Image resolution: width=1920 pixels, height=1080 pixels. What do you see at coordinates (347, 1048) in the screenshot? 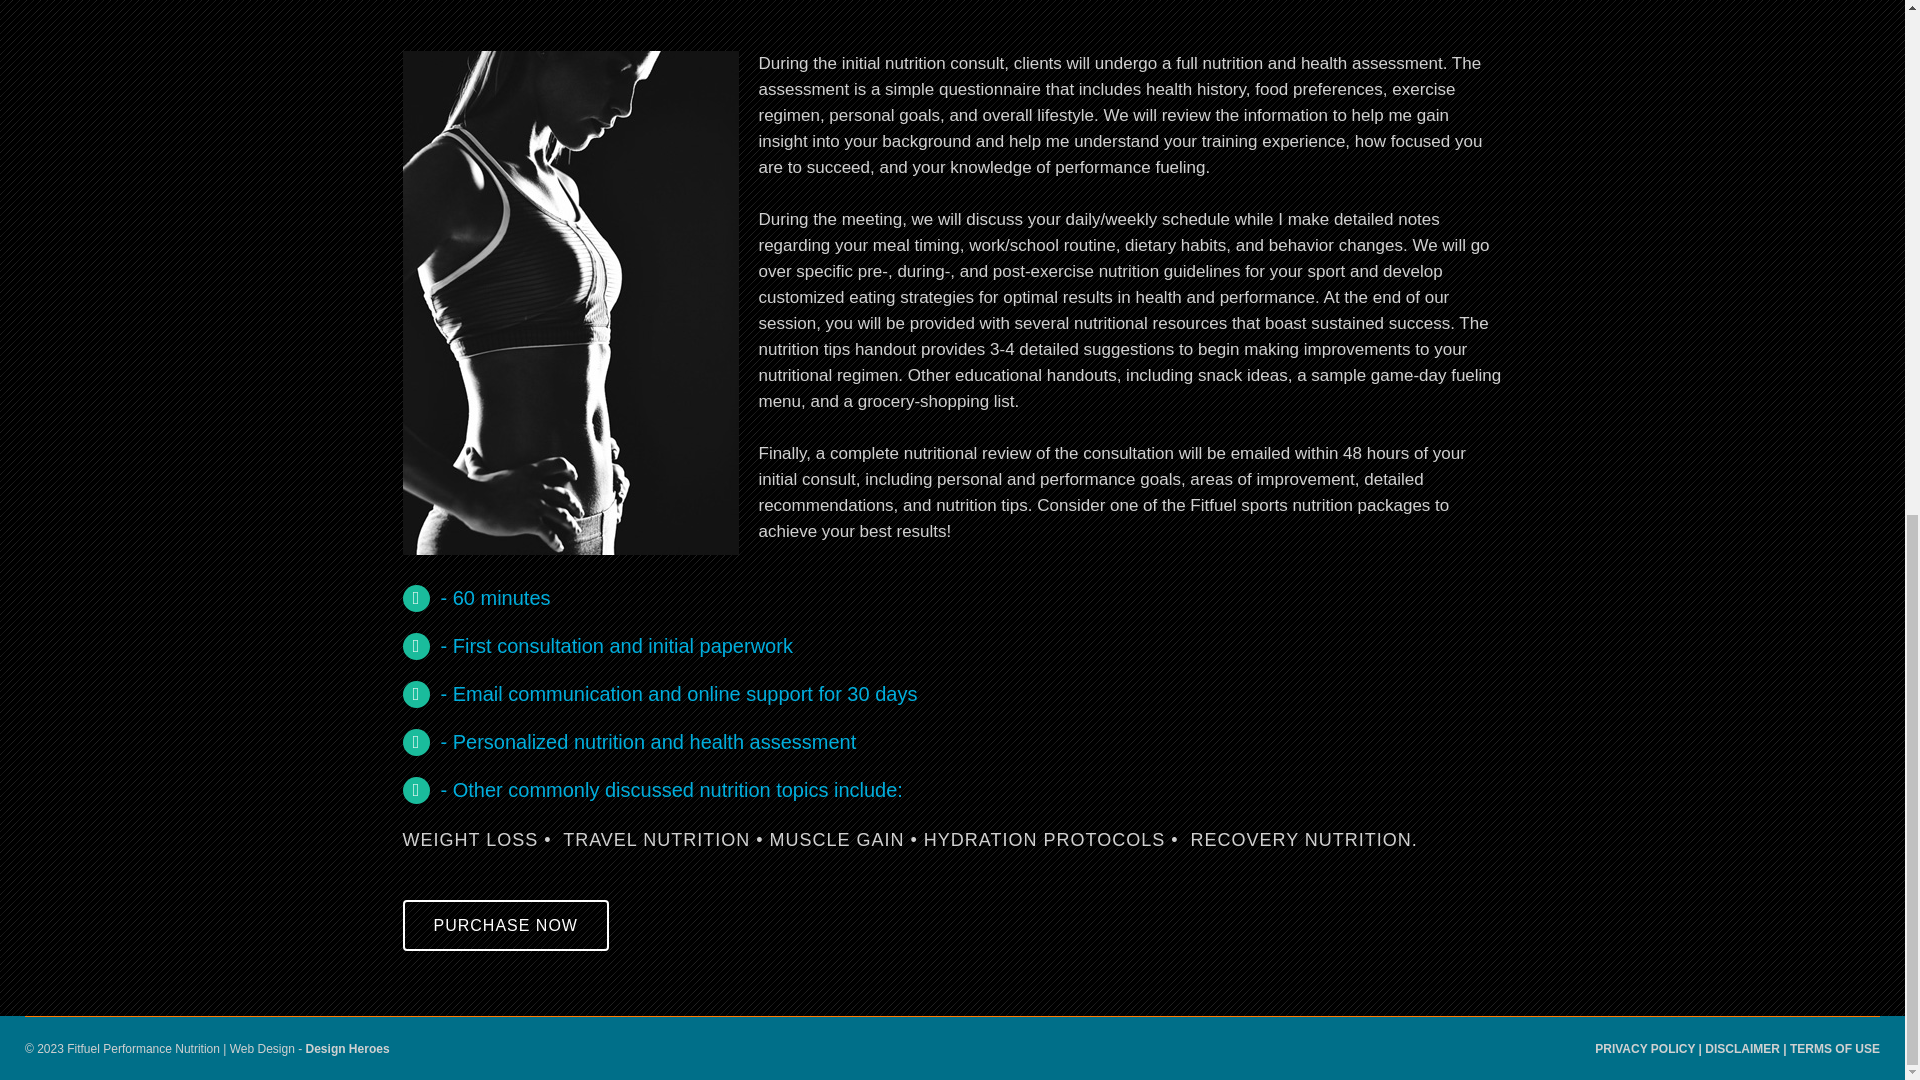
I see `Design Heroes` at bounding box center [347, 1048].